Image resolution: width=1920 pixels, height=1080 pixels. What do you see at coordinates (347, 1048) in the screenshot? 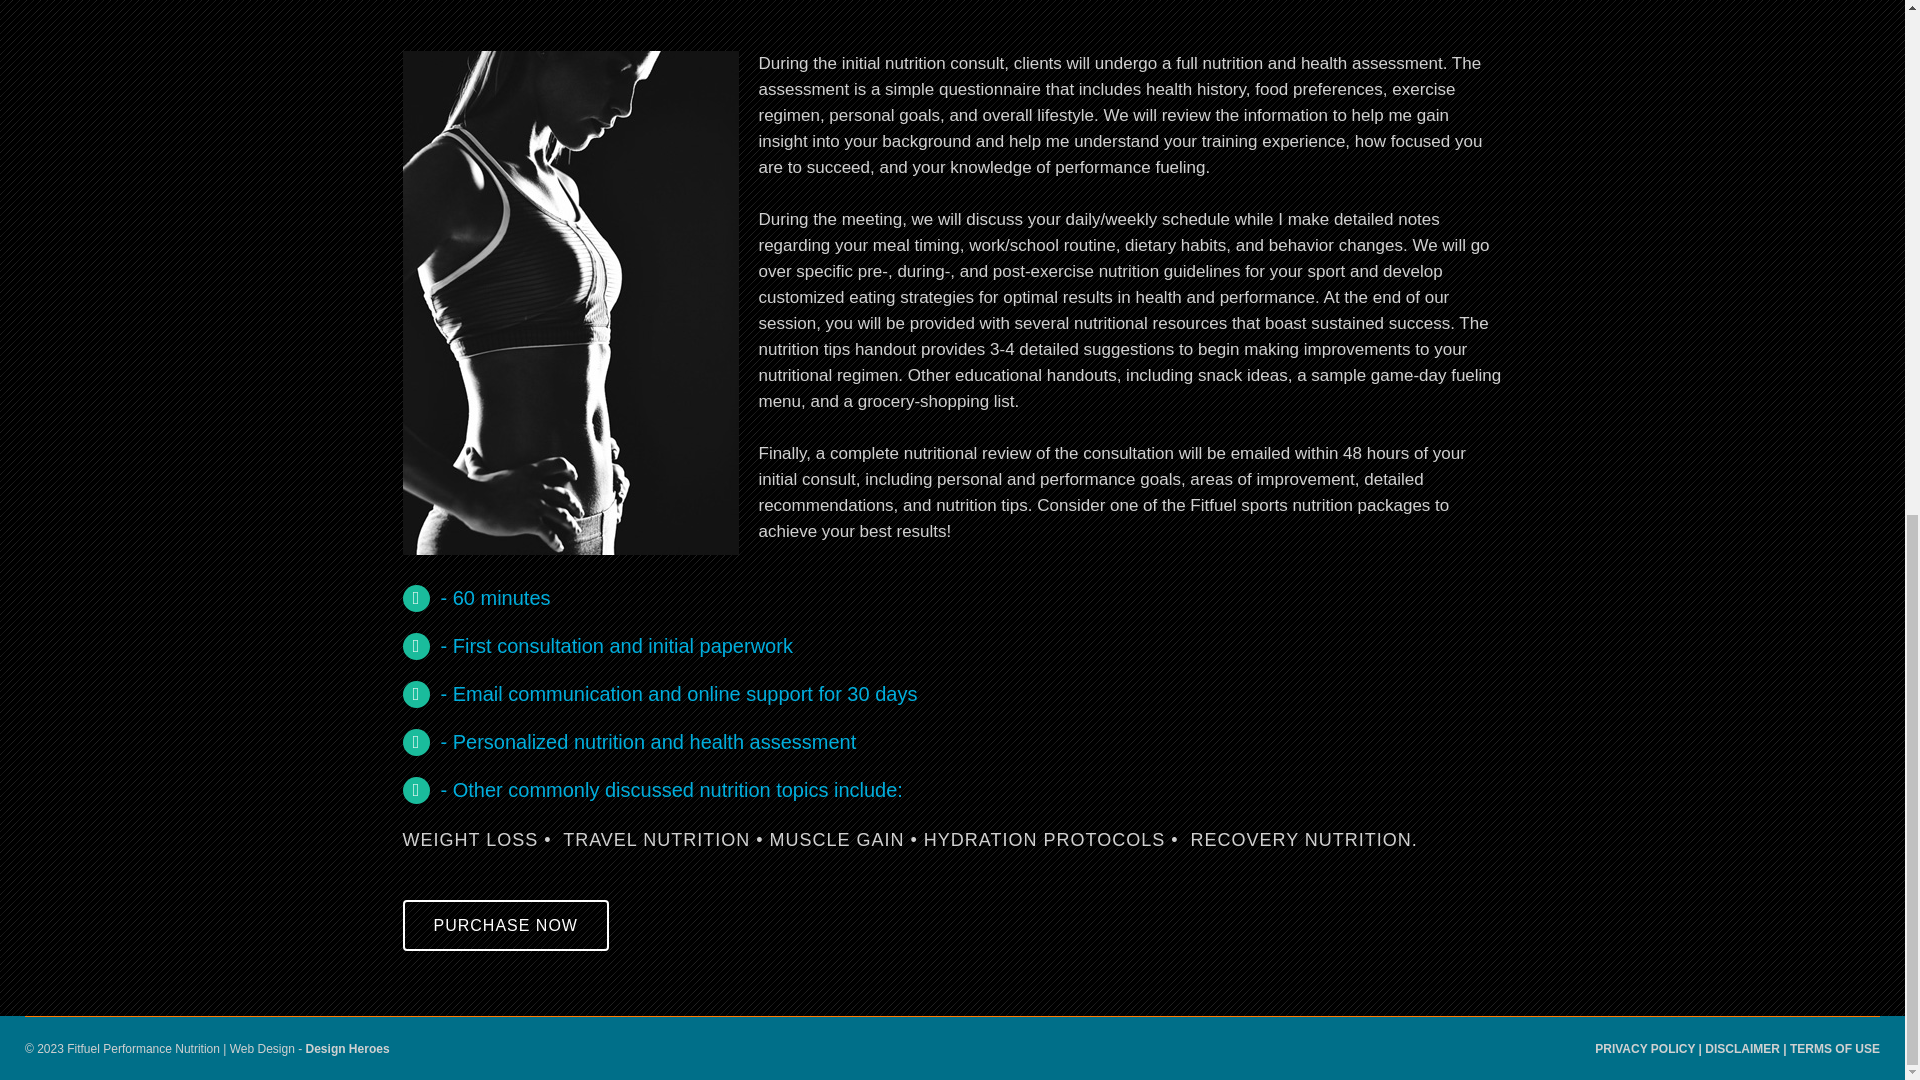
I see `Design Heroes` at bounding box center [347, 1048].